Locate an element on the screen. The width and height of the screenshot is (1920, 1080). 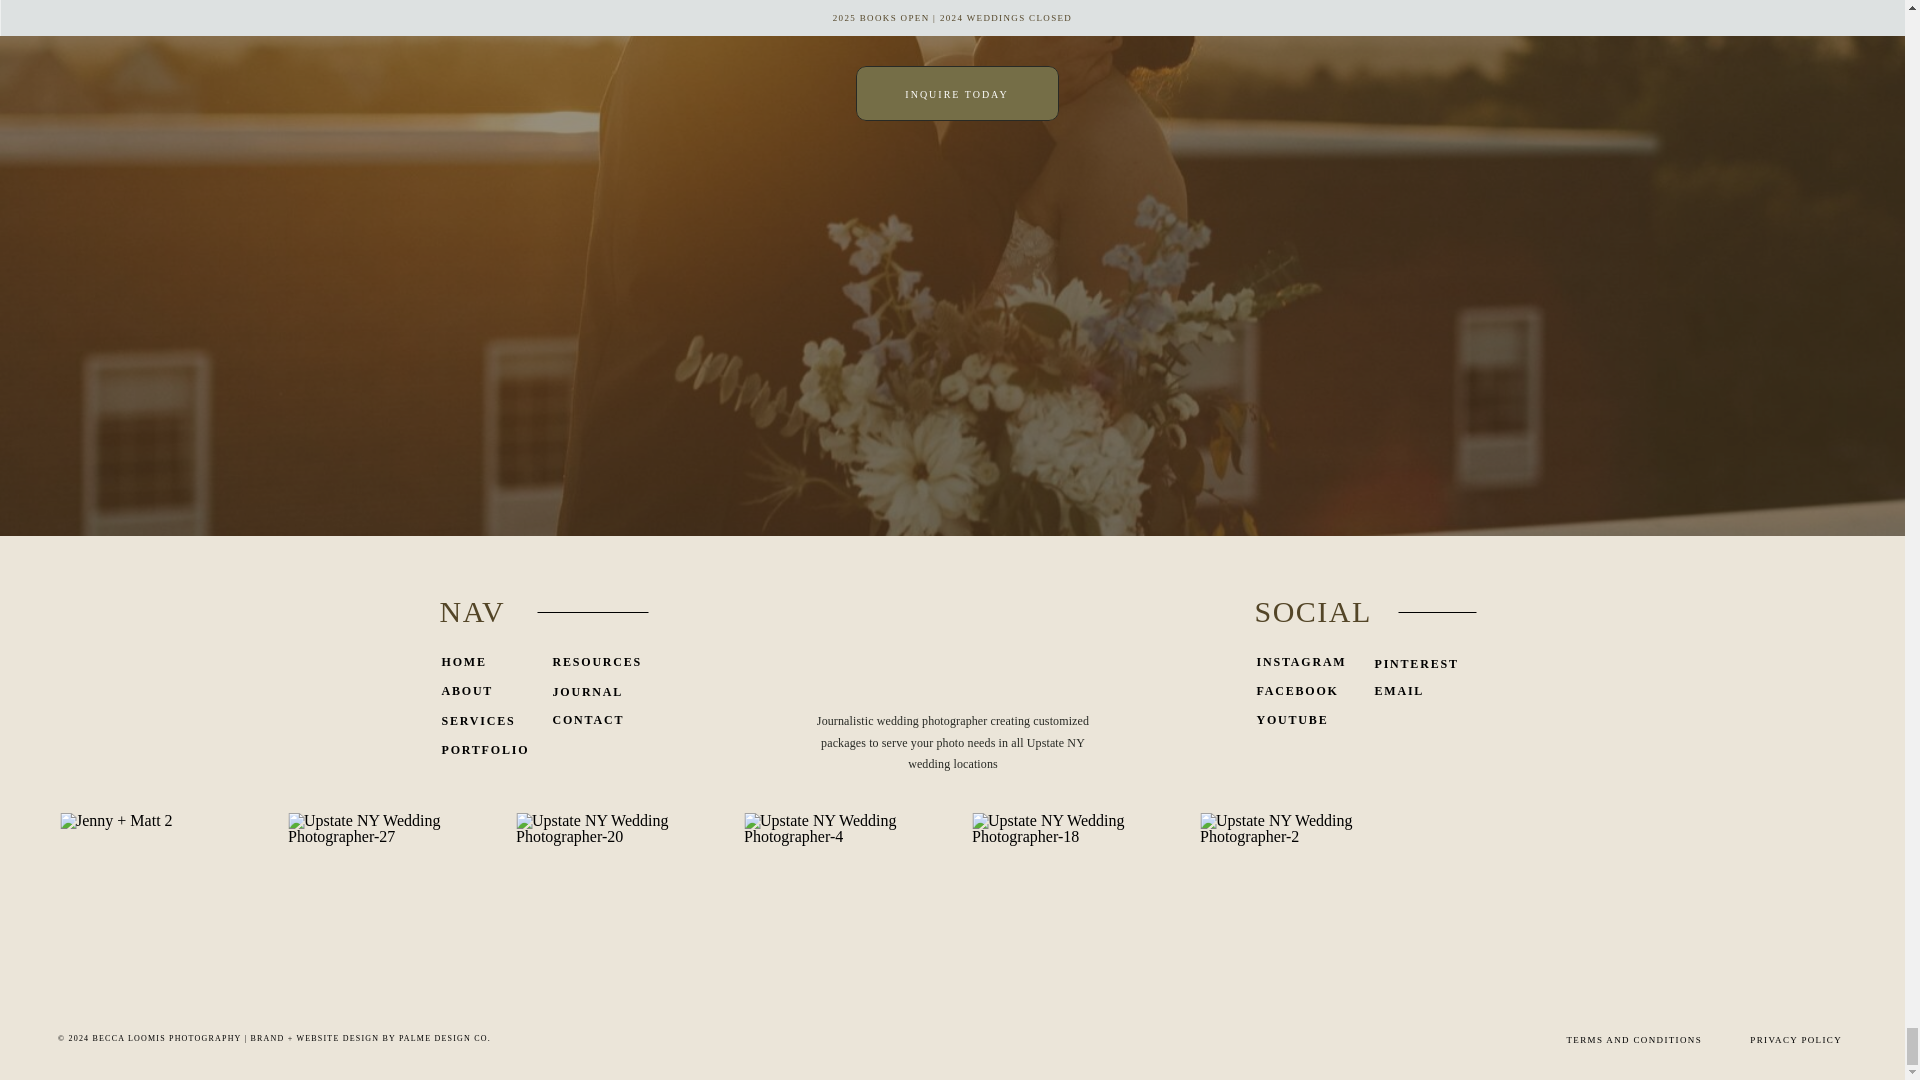
SERVICES is located at coordinates (482, 722).